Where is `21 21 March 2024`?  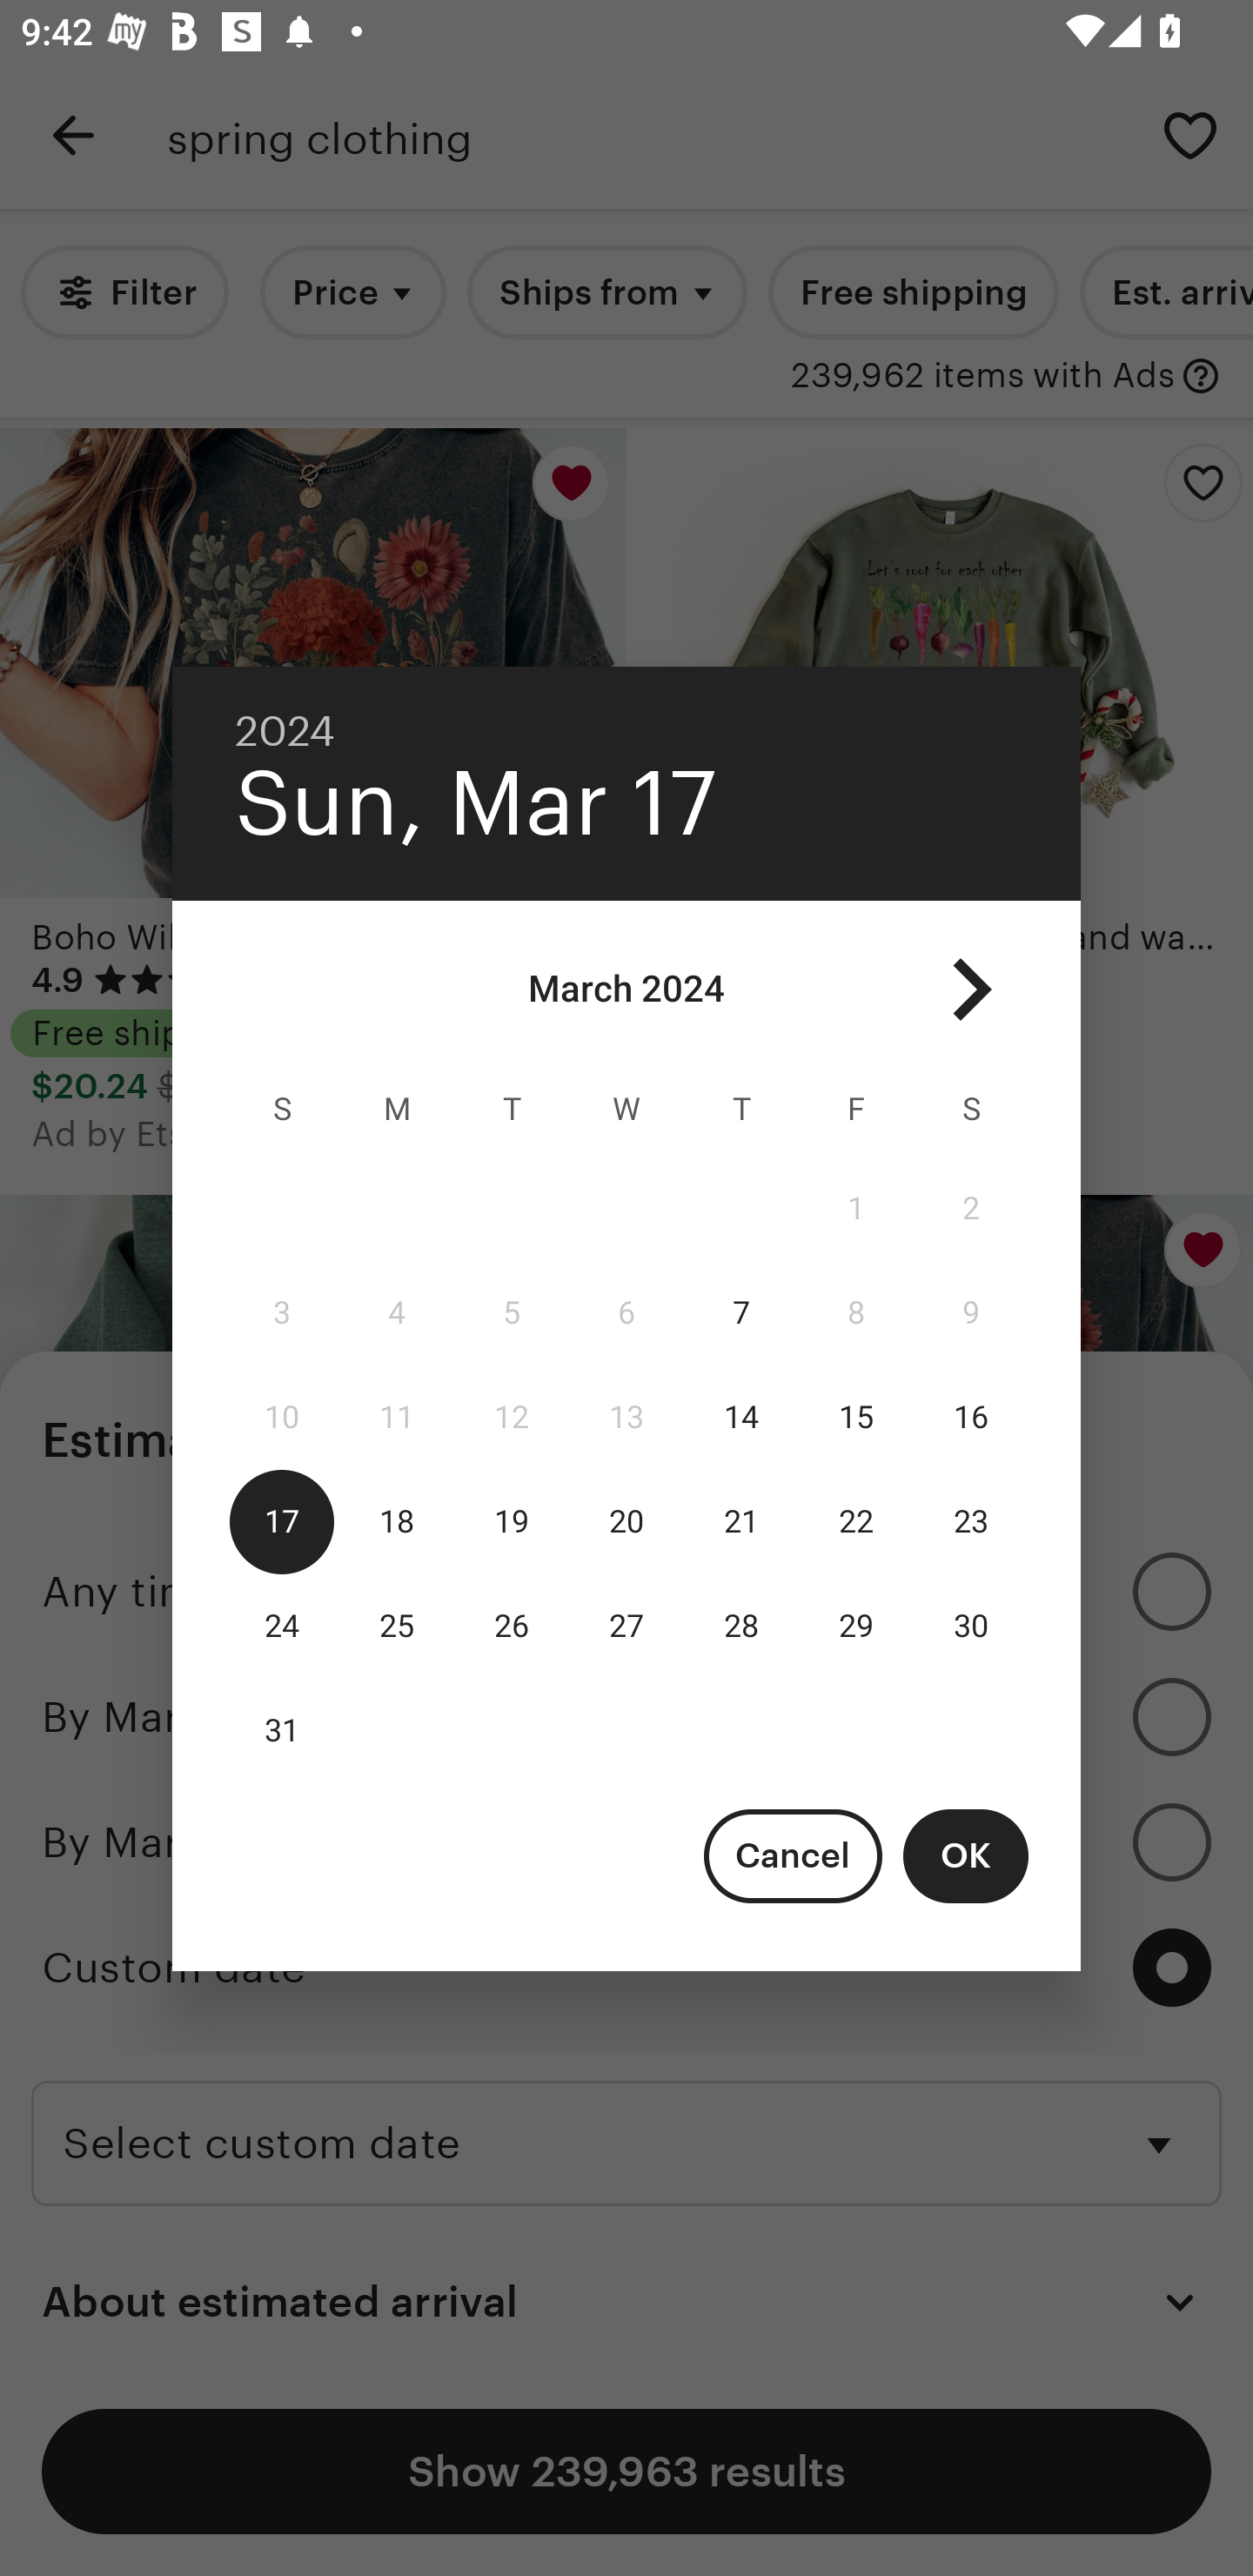 21 21 March 2024 is located at coordinates (741, 1522).